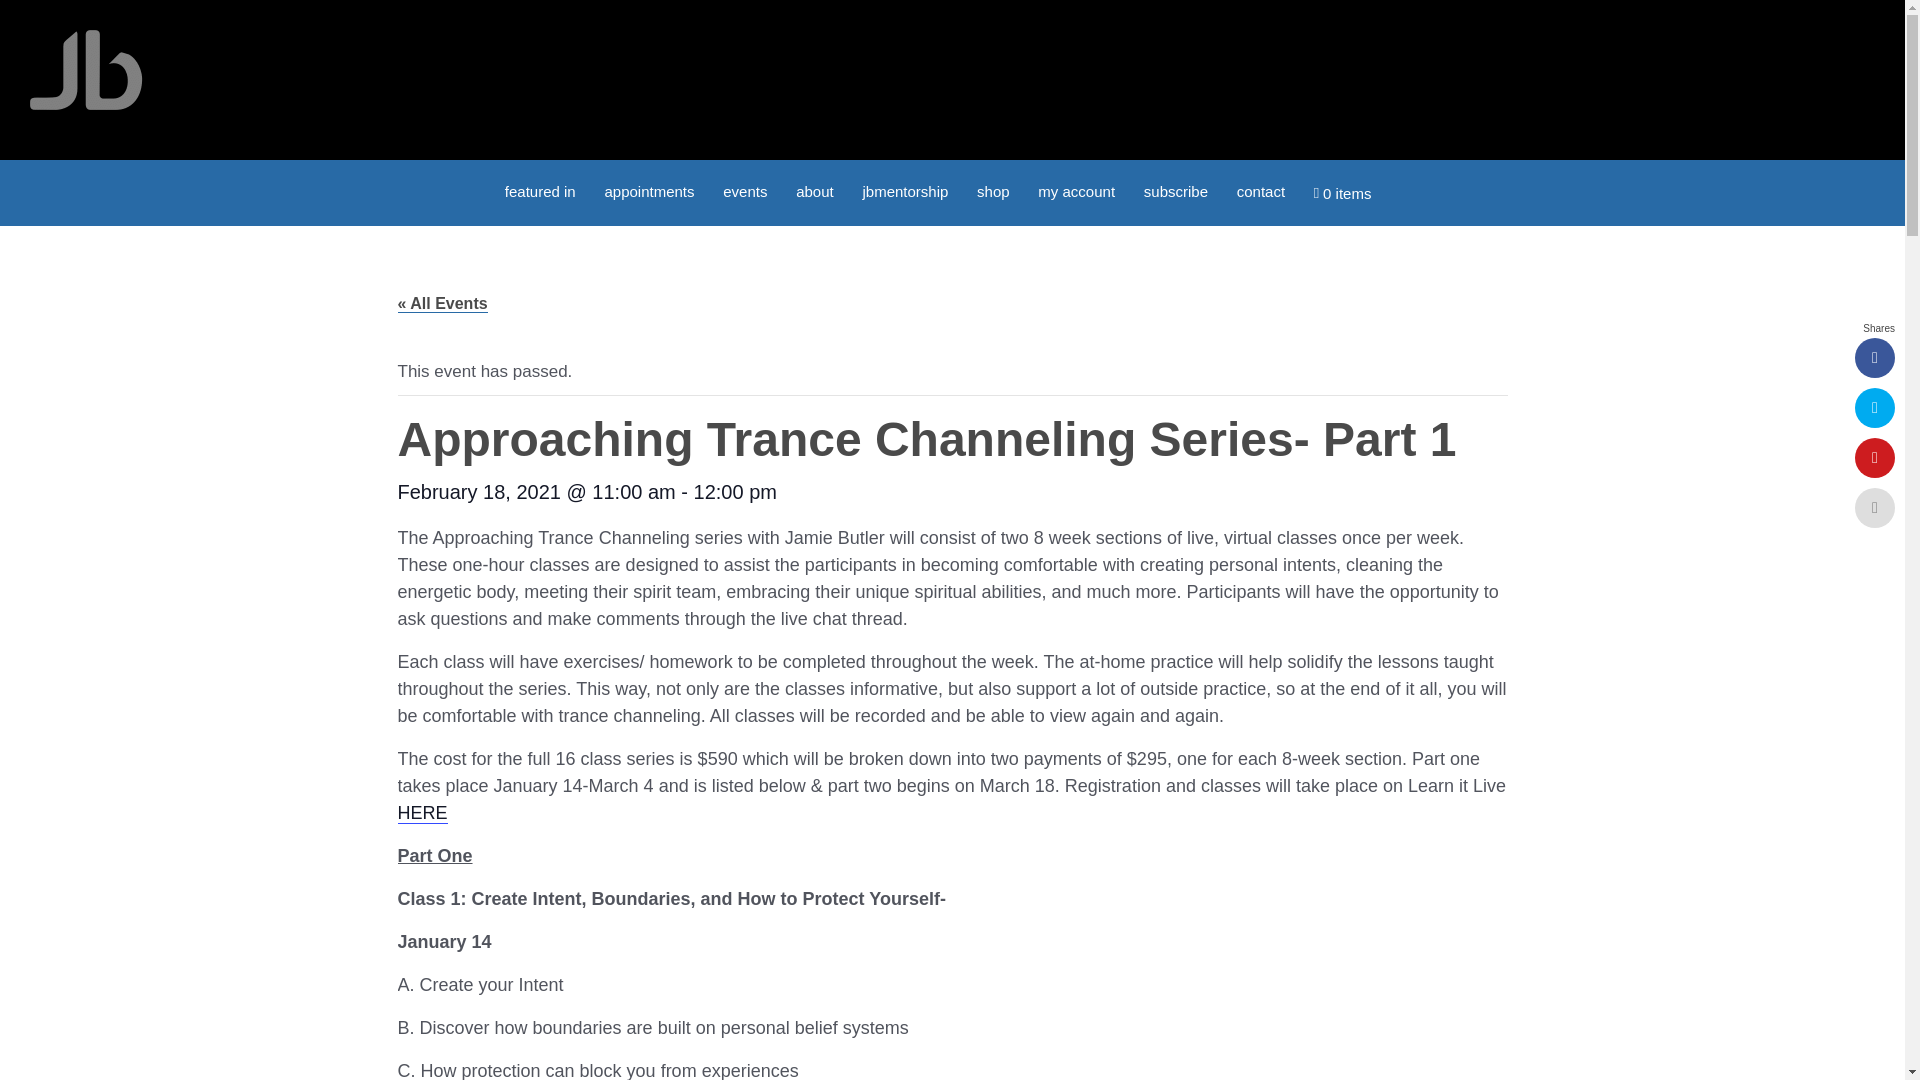  Describe the element at coordinates (1342, 192) in the screenshot. I see `0 items` at that location.